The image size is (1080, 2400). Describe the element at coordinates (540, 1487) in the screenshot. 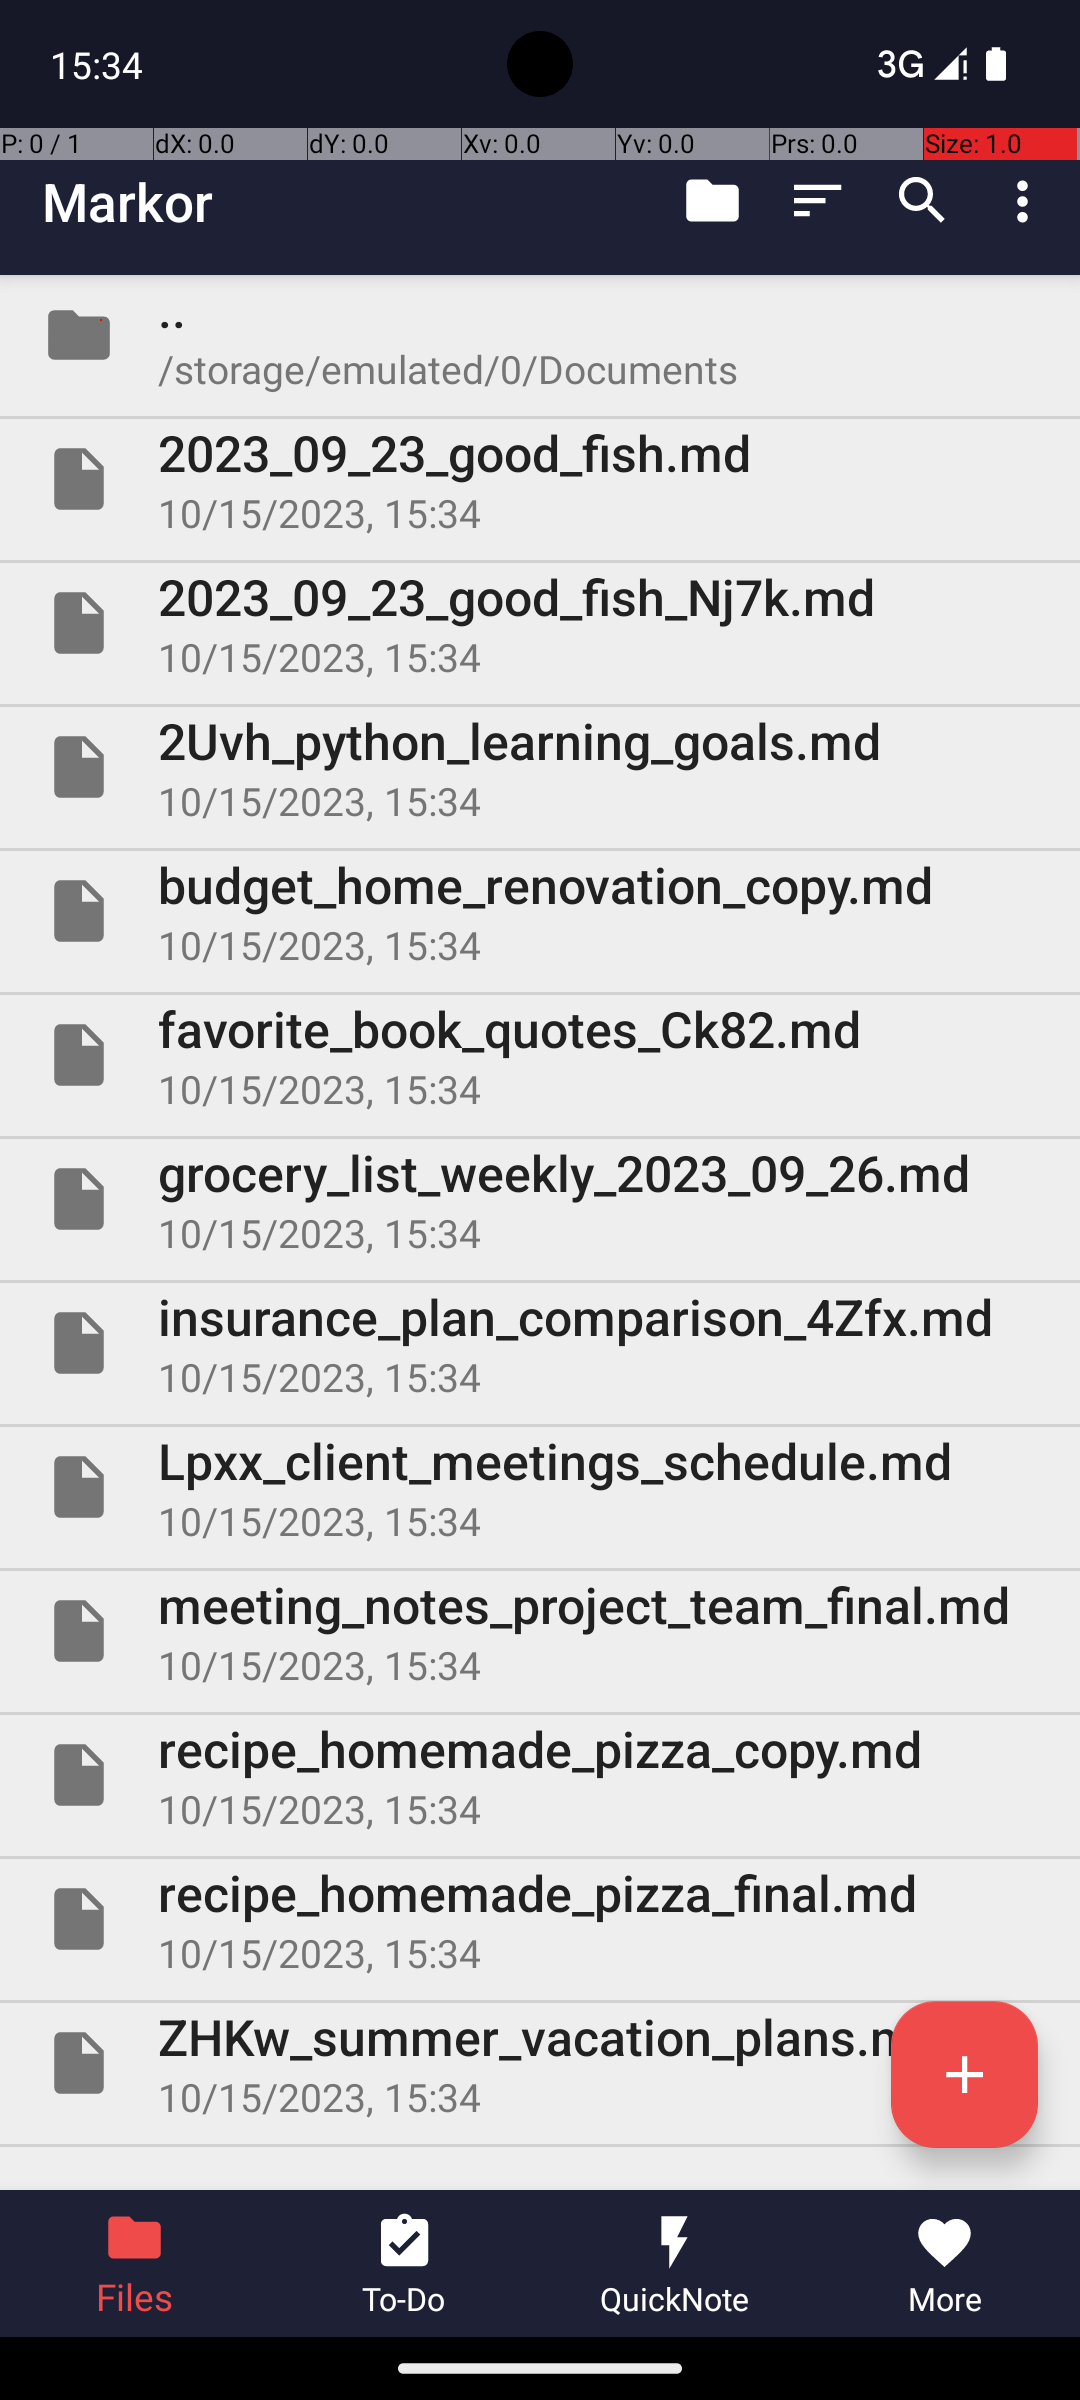

I see `File Lpxx_client_meetings_schedule.md ` at that location.